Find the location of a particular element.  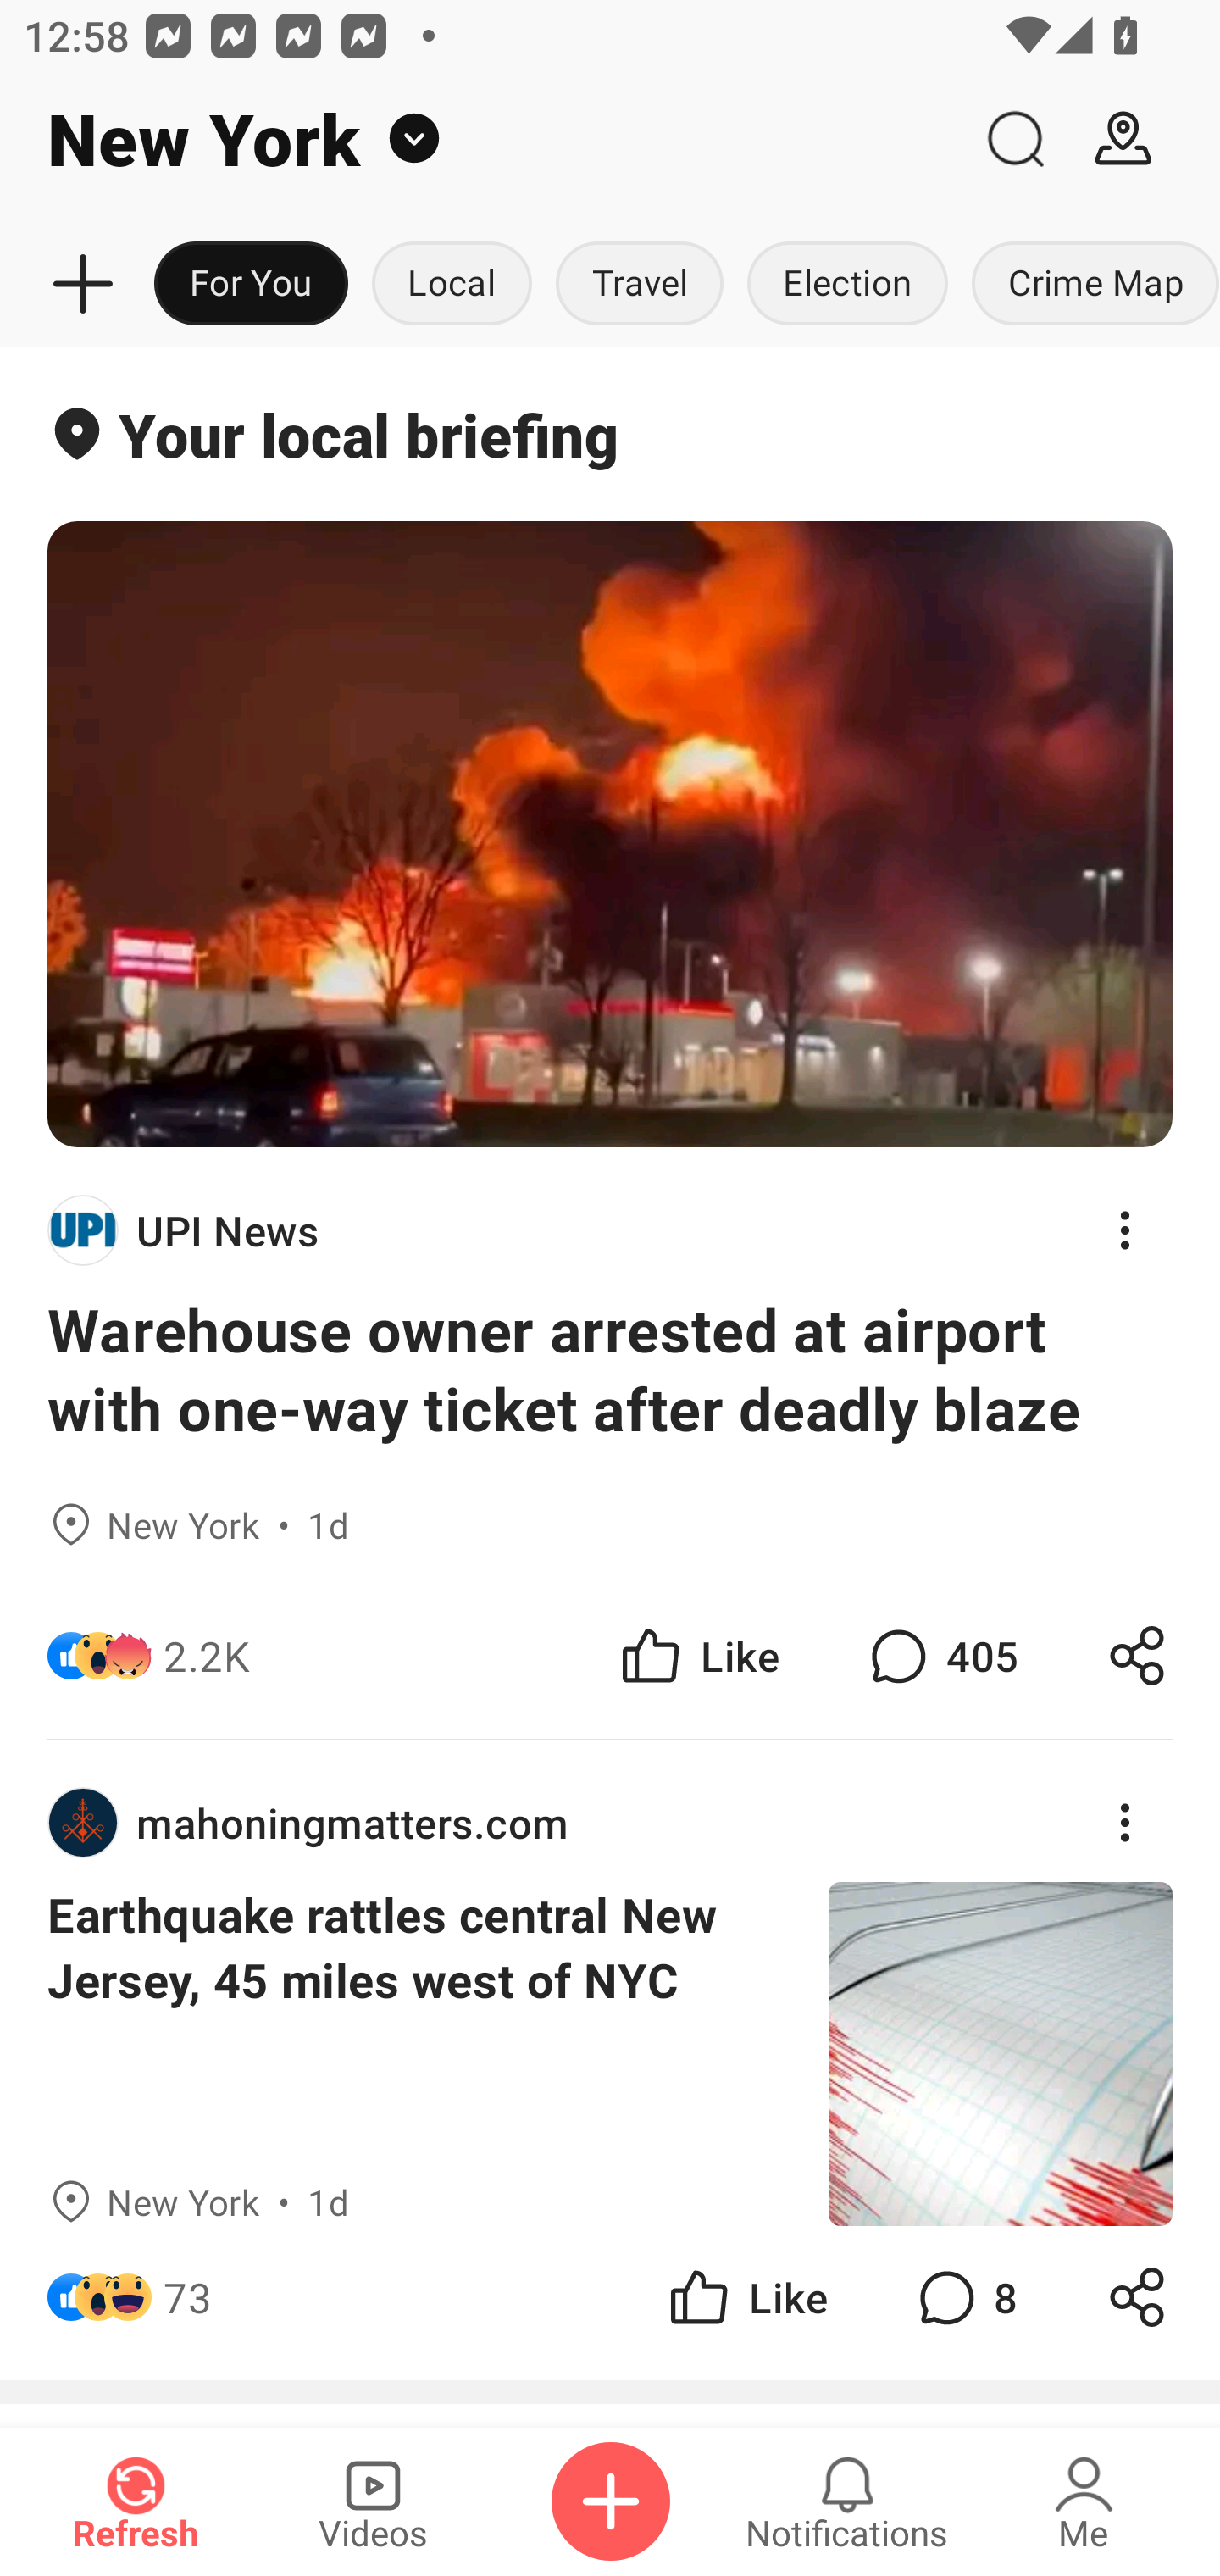

Me is located at coordinates (1084, 2501).